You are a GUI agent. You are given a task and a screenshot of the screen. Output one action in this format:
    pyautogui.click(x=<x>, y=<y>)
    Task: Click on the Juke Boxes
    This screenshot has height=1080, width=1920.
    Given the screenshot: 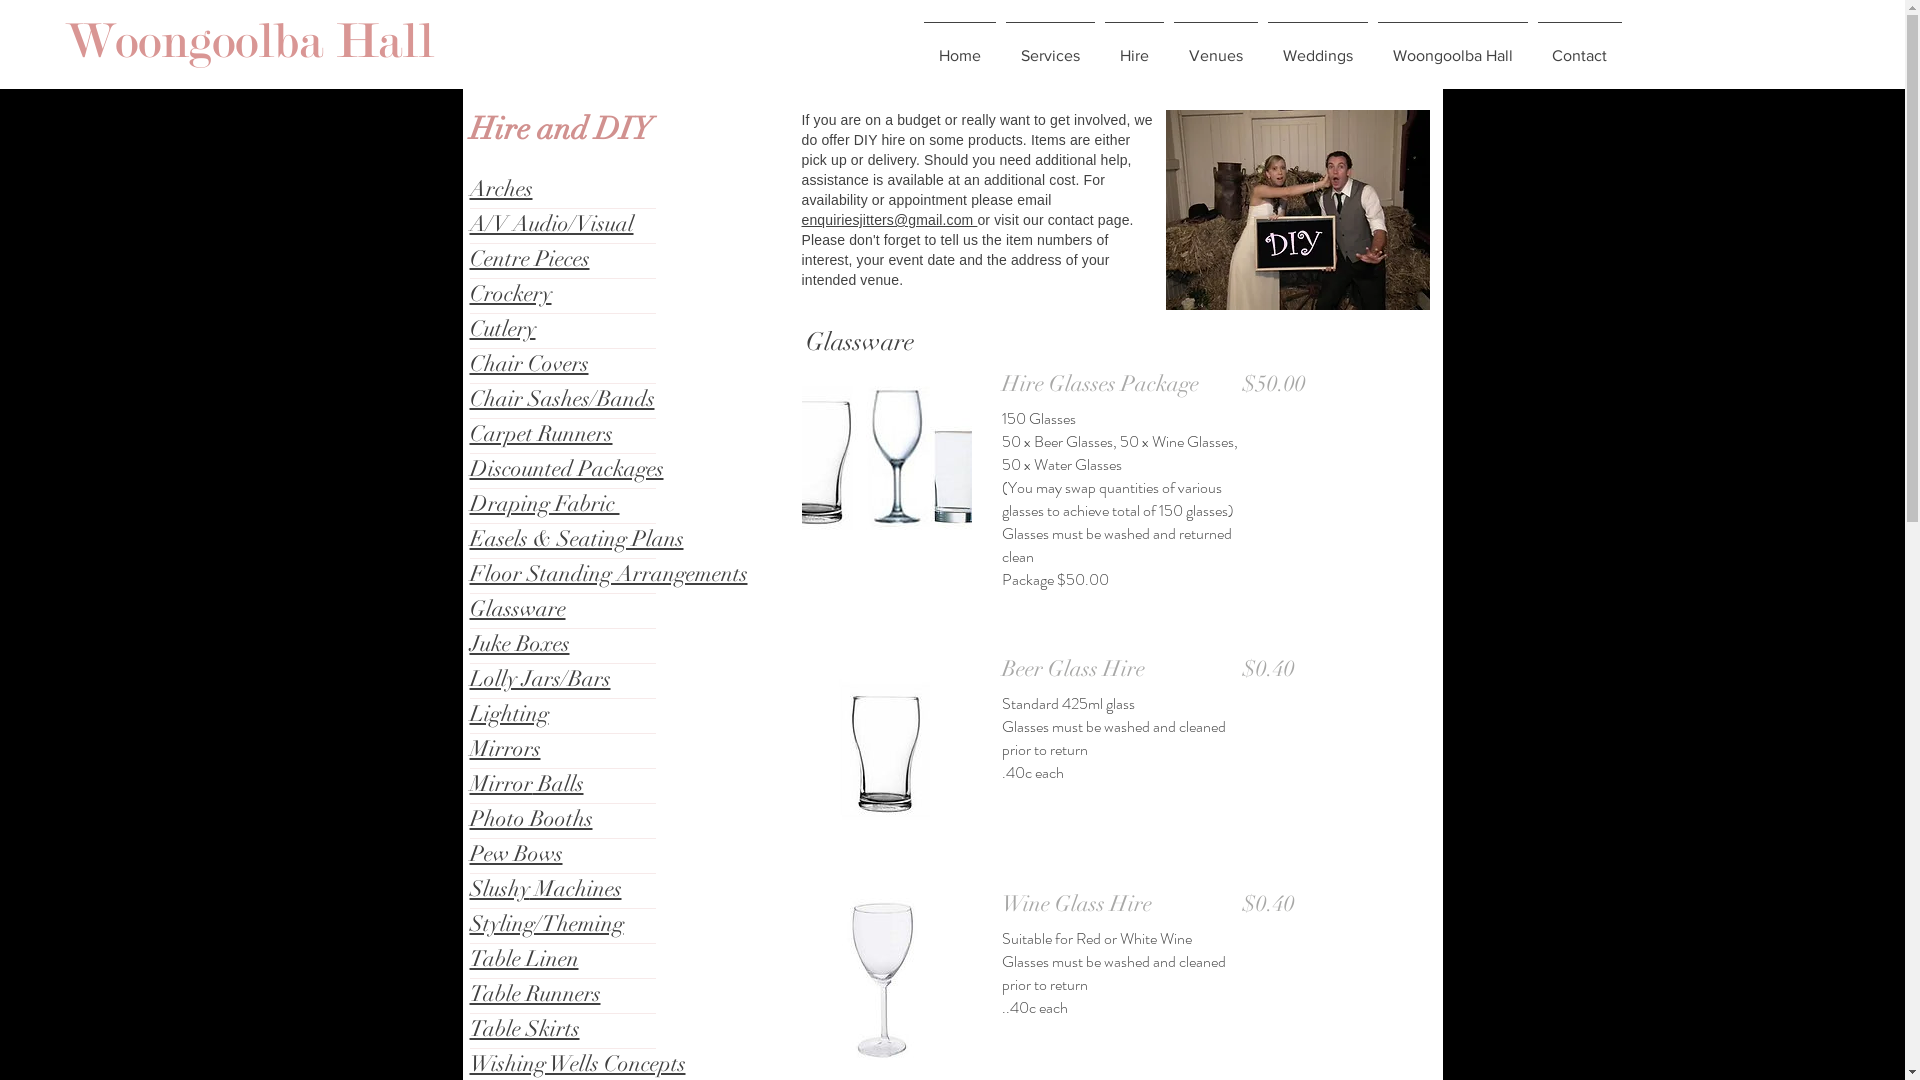 What is the action you would take?
    pyautogui.click(x=520, y=644)
    